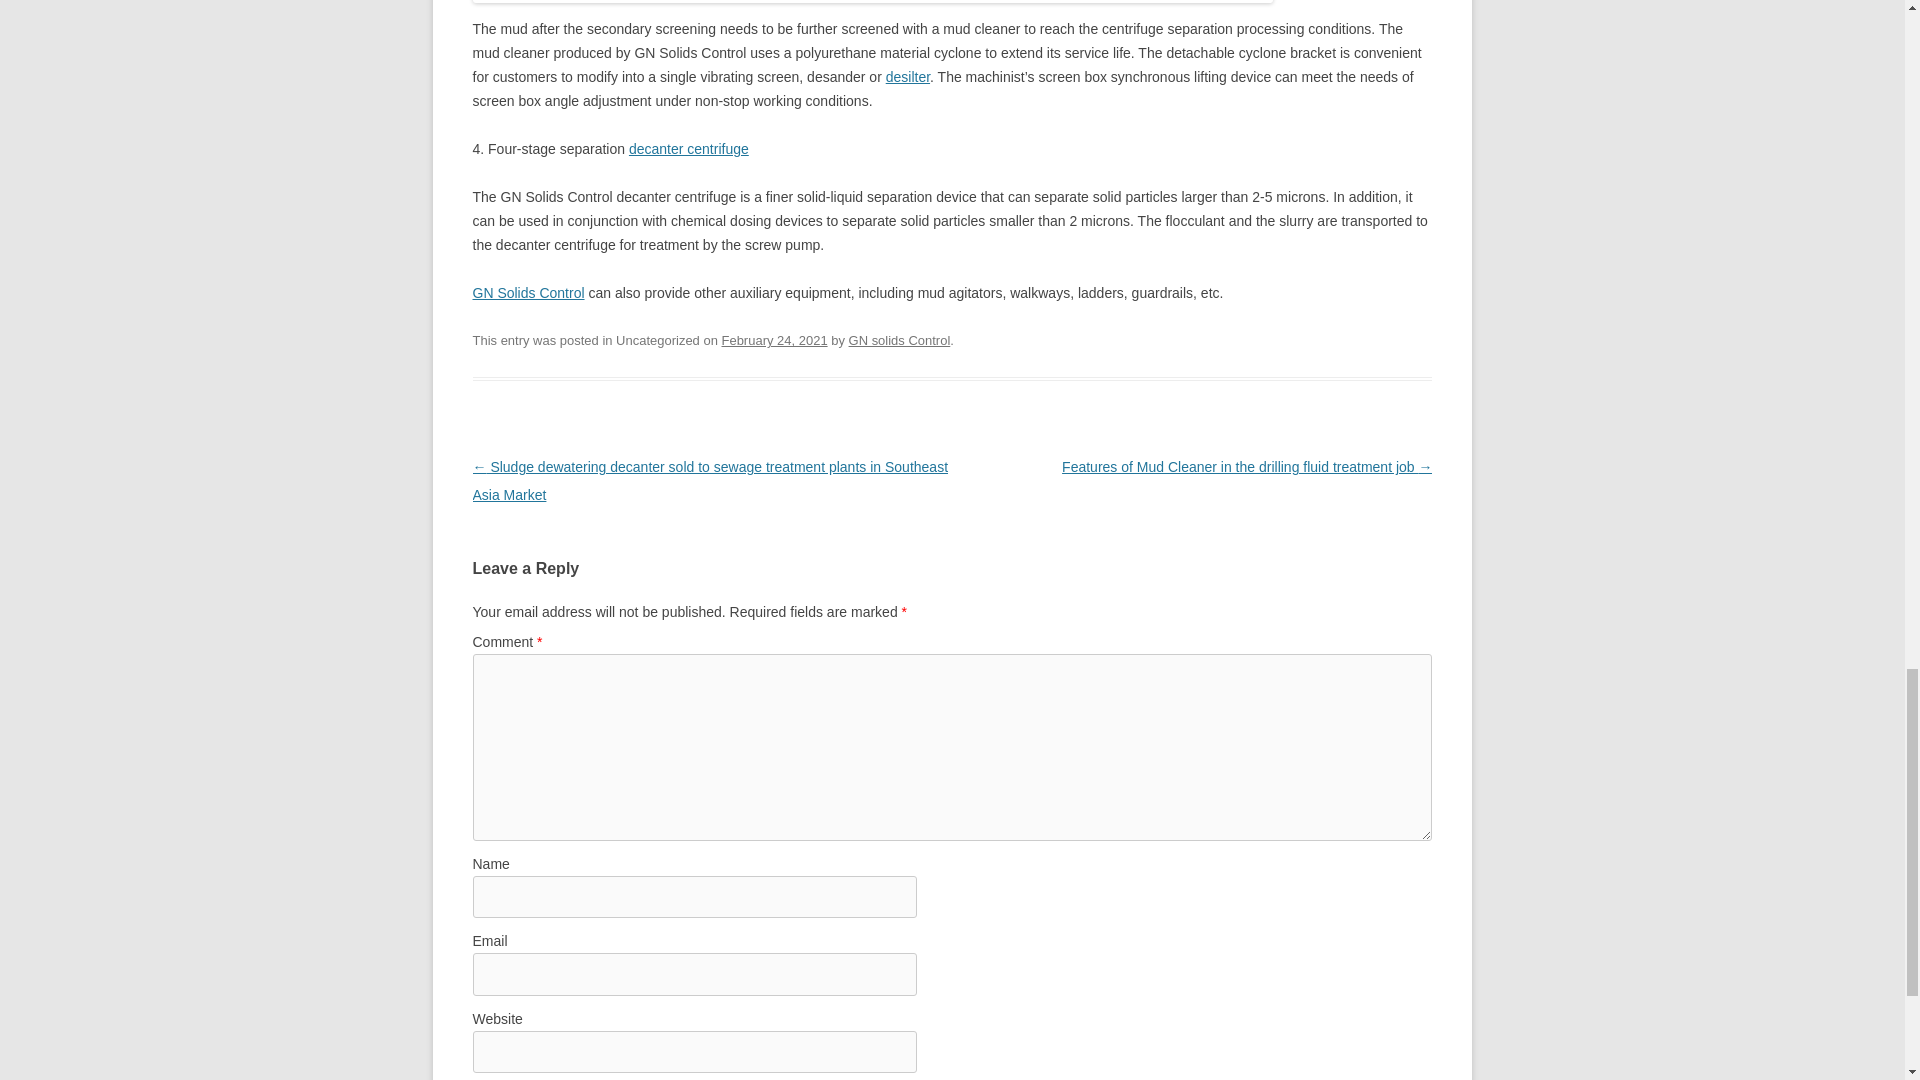 The image size is (1920, 1080). I want to click on decanter centrifuge, so click(688, 148).